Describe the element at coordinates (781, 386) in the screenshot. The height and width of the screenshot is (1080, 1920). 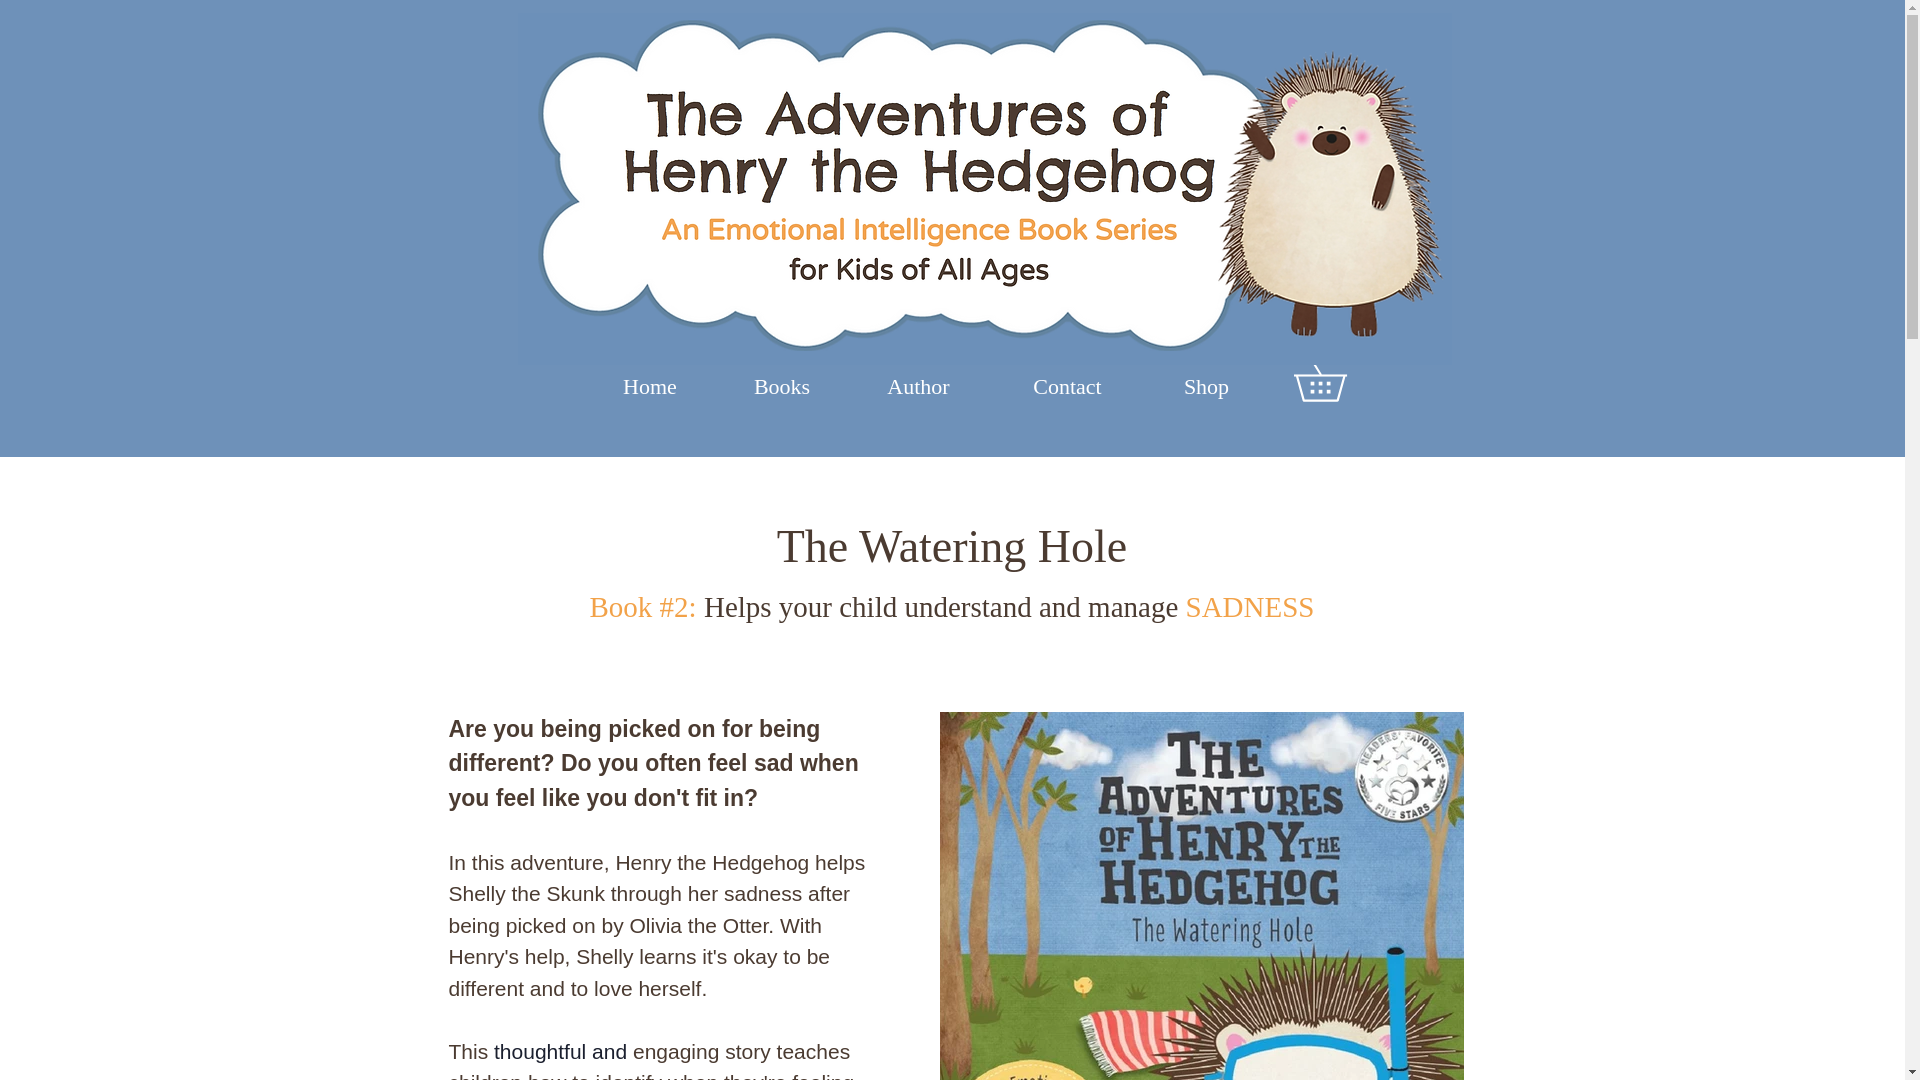
I see `Books` at that location.